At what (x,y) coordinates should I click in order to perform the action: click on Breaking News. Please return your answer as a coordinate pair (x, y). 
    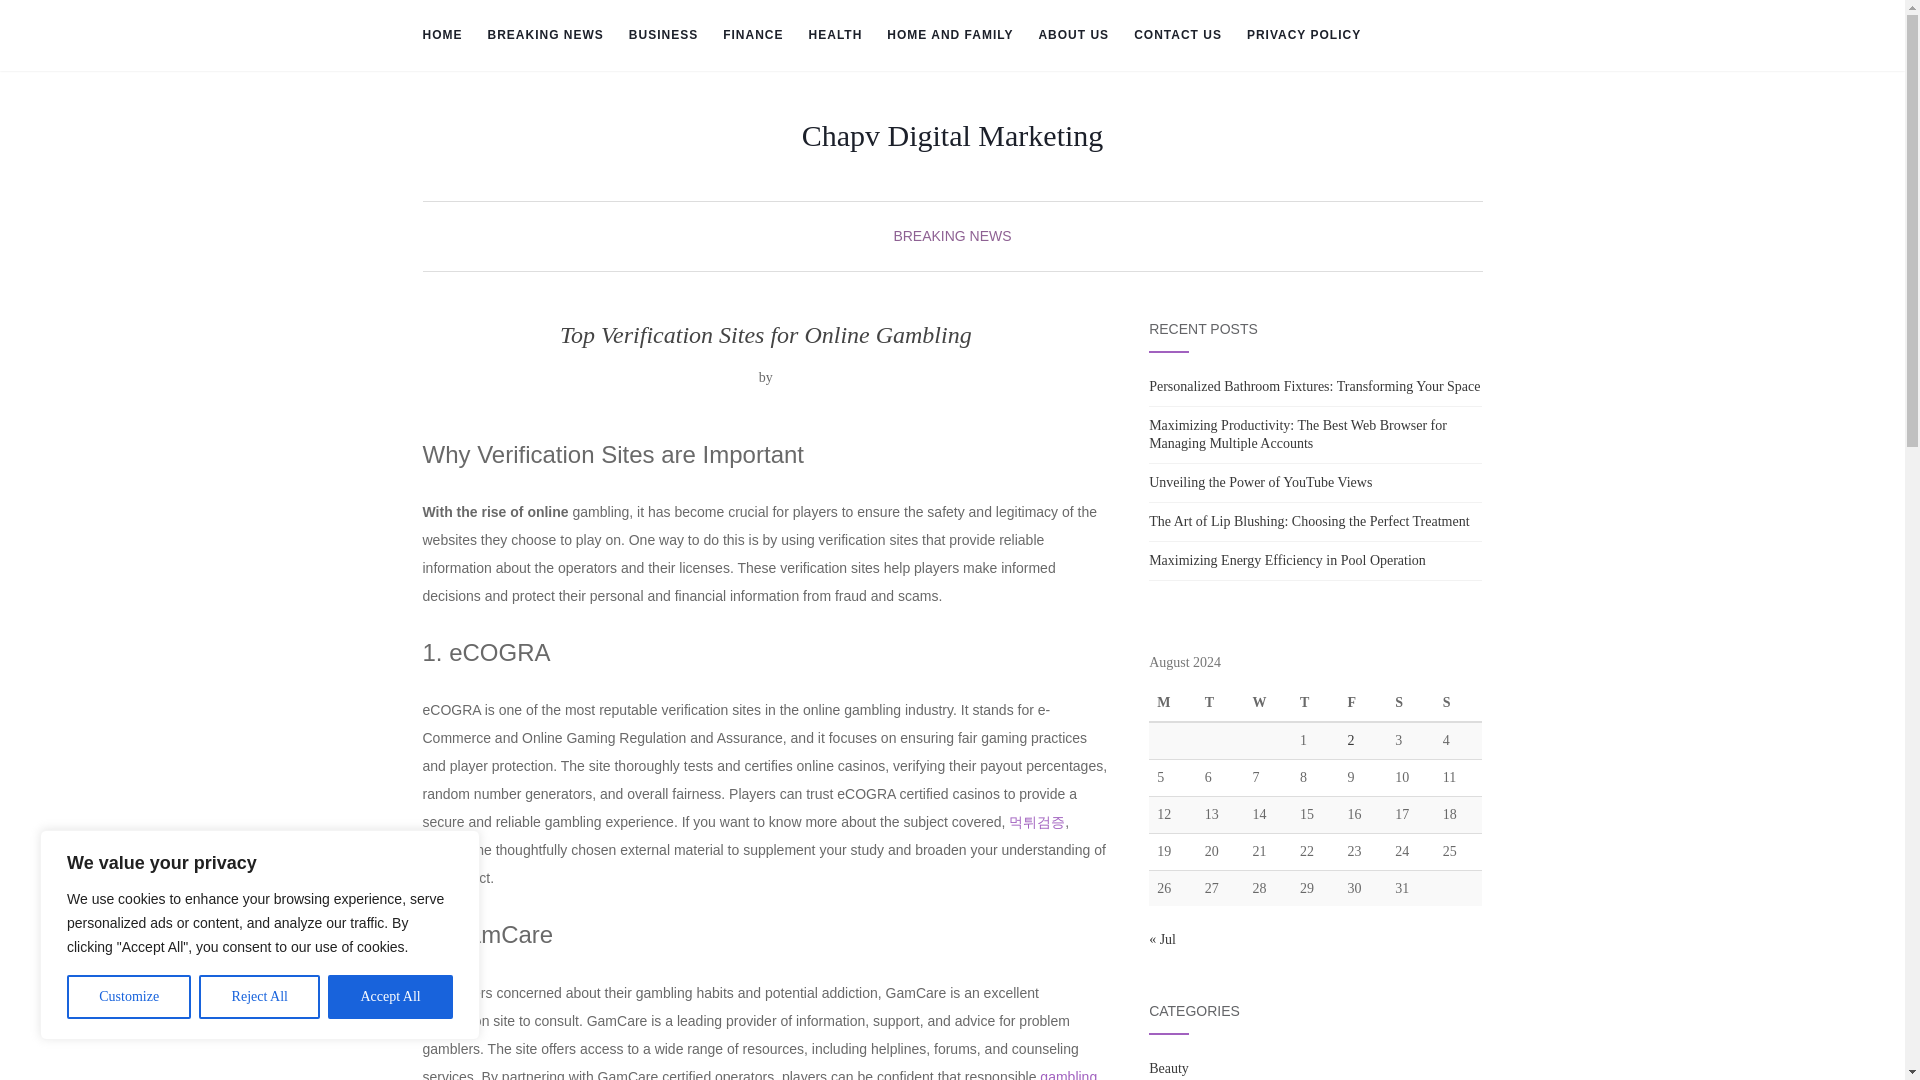
    Looking at the image, I should click on (546, 36).